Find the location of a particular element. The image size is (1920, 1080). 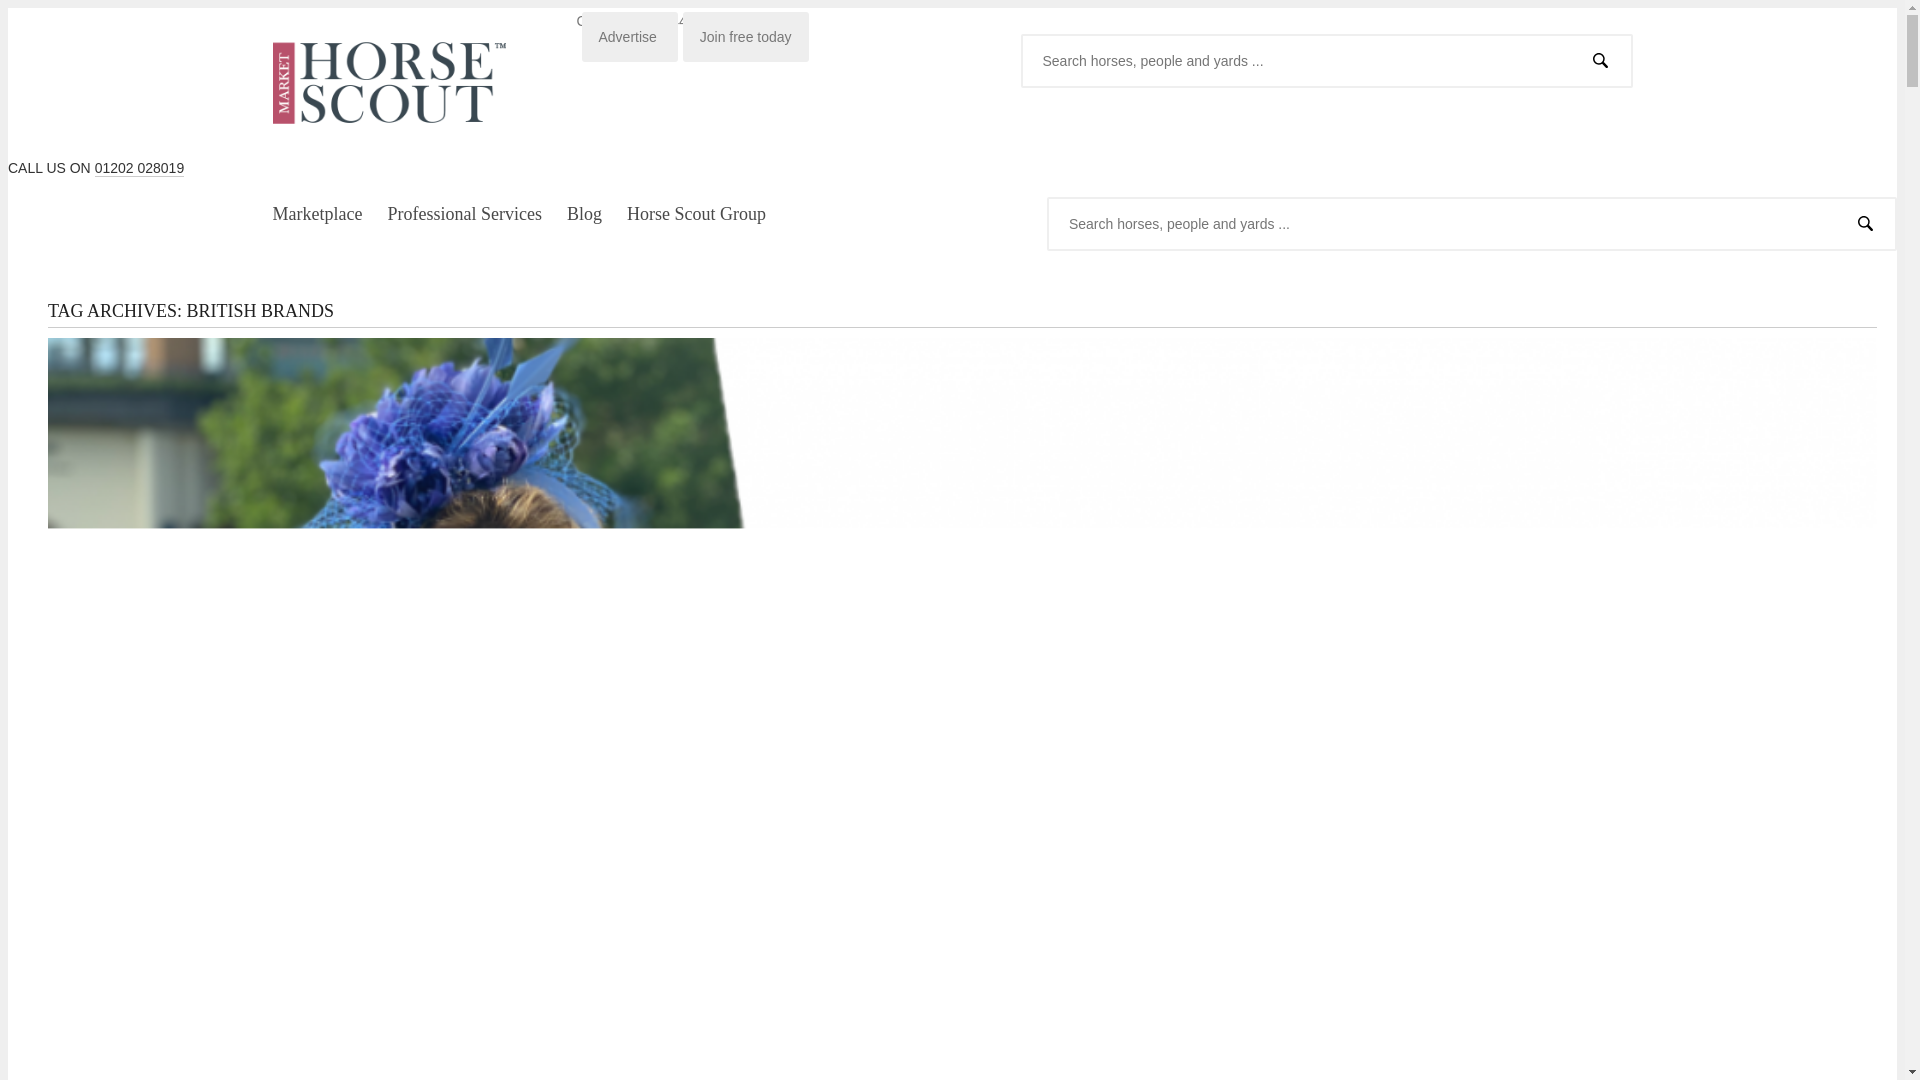

Horse Scout Group is located at coordinates (696, 214).